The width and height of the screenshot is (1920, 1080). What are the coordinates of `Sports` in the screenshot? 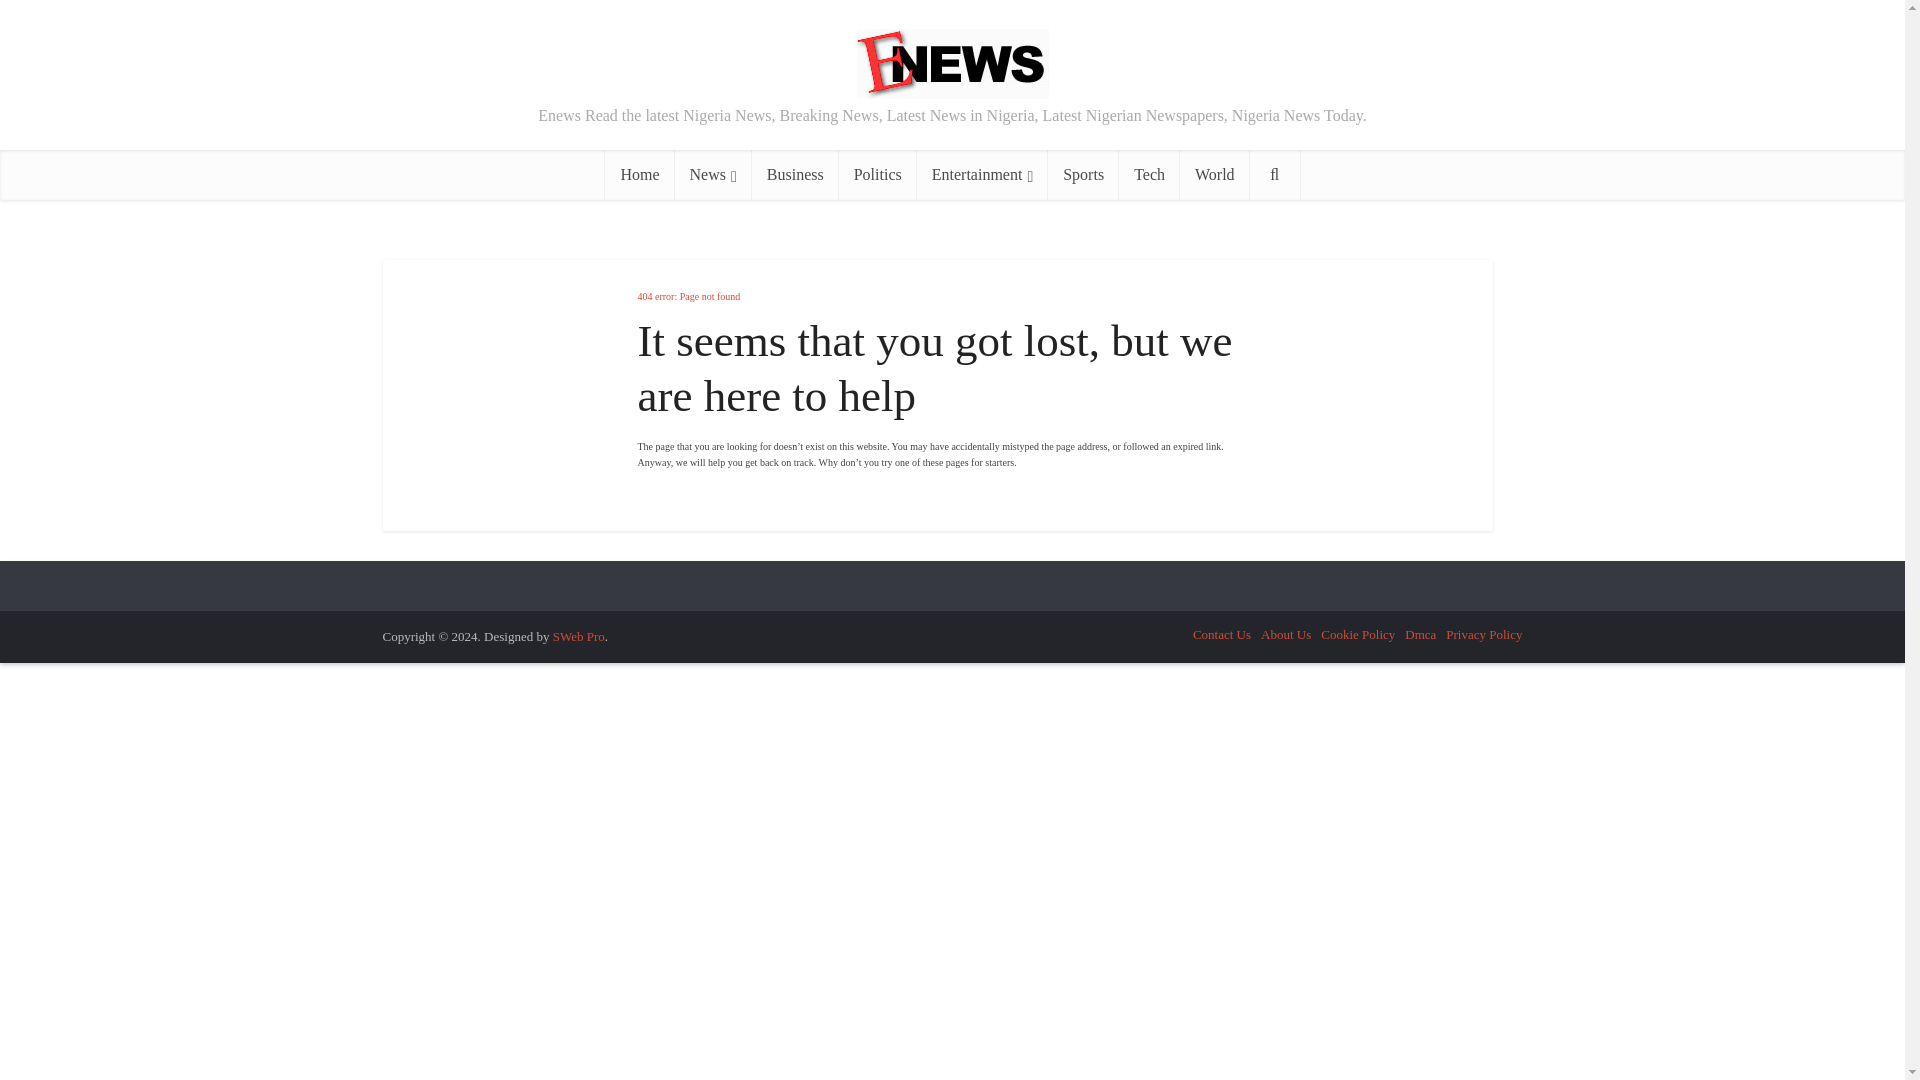 It's located at (1084, 174).